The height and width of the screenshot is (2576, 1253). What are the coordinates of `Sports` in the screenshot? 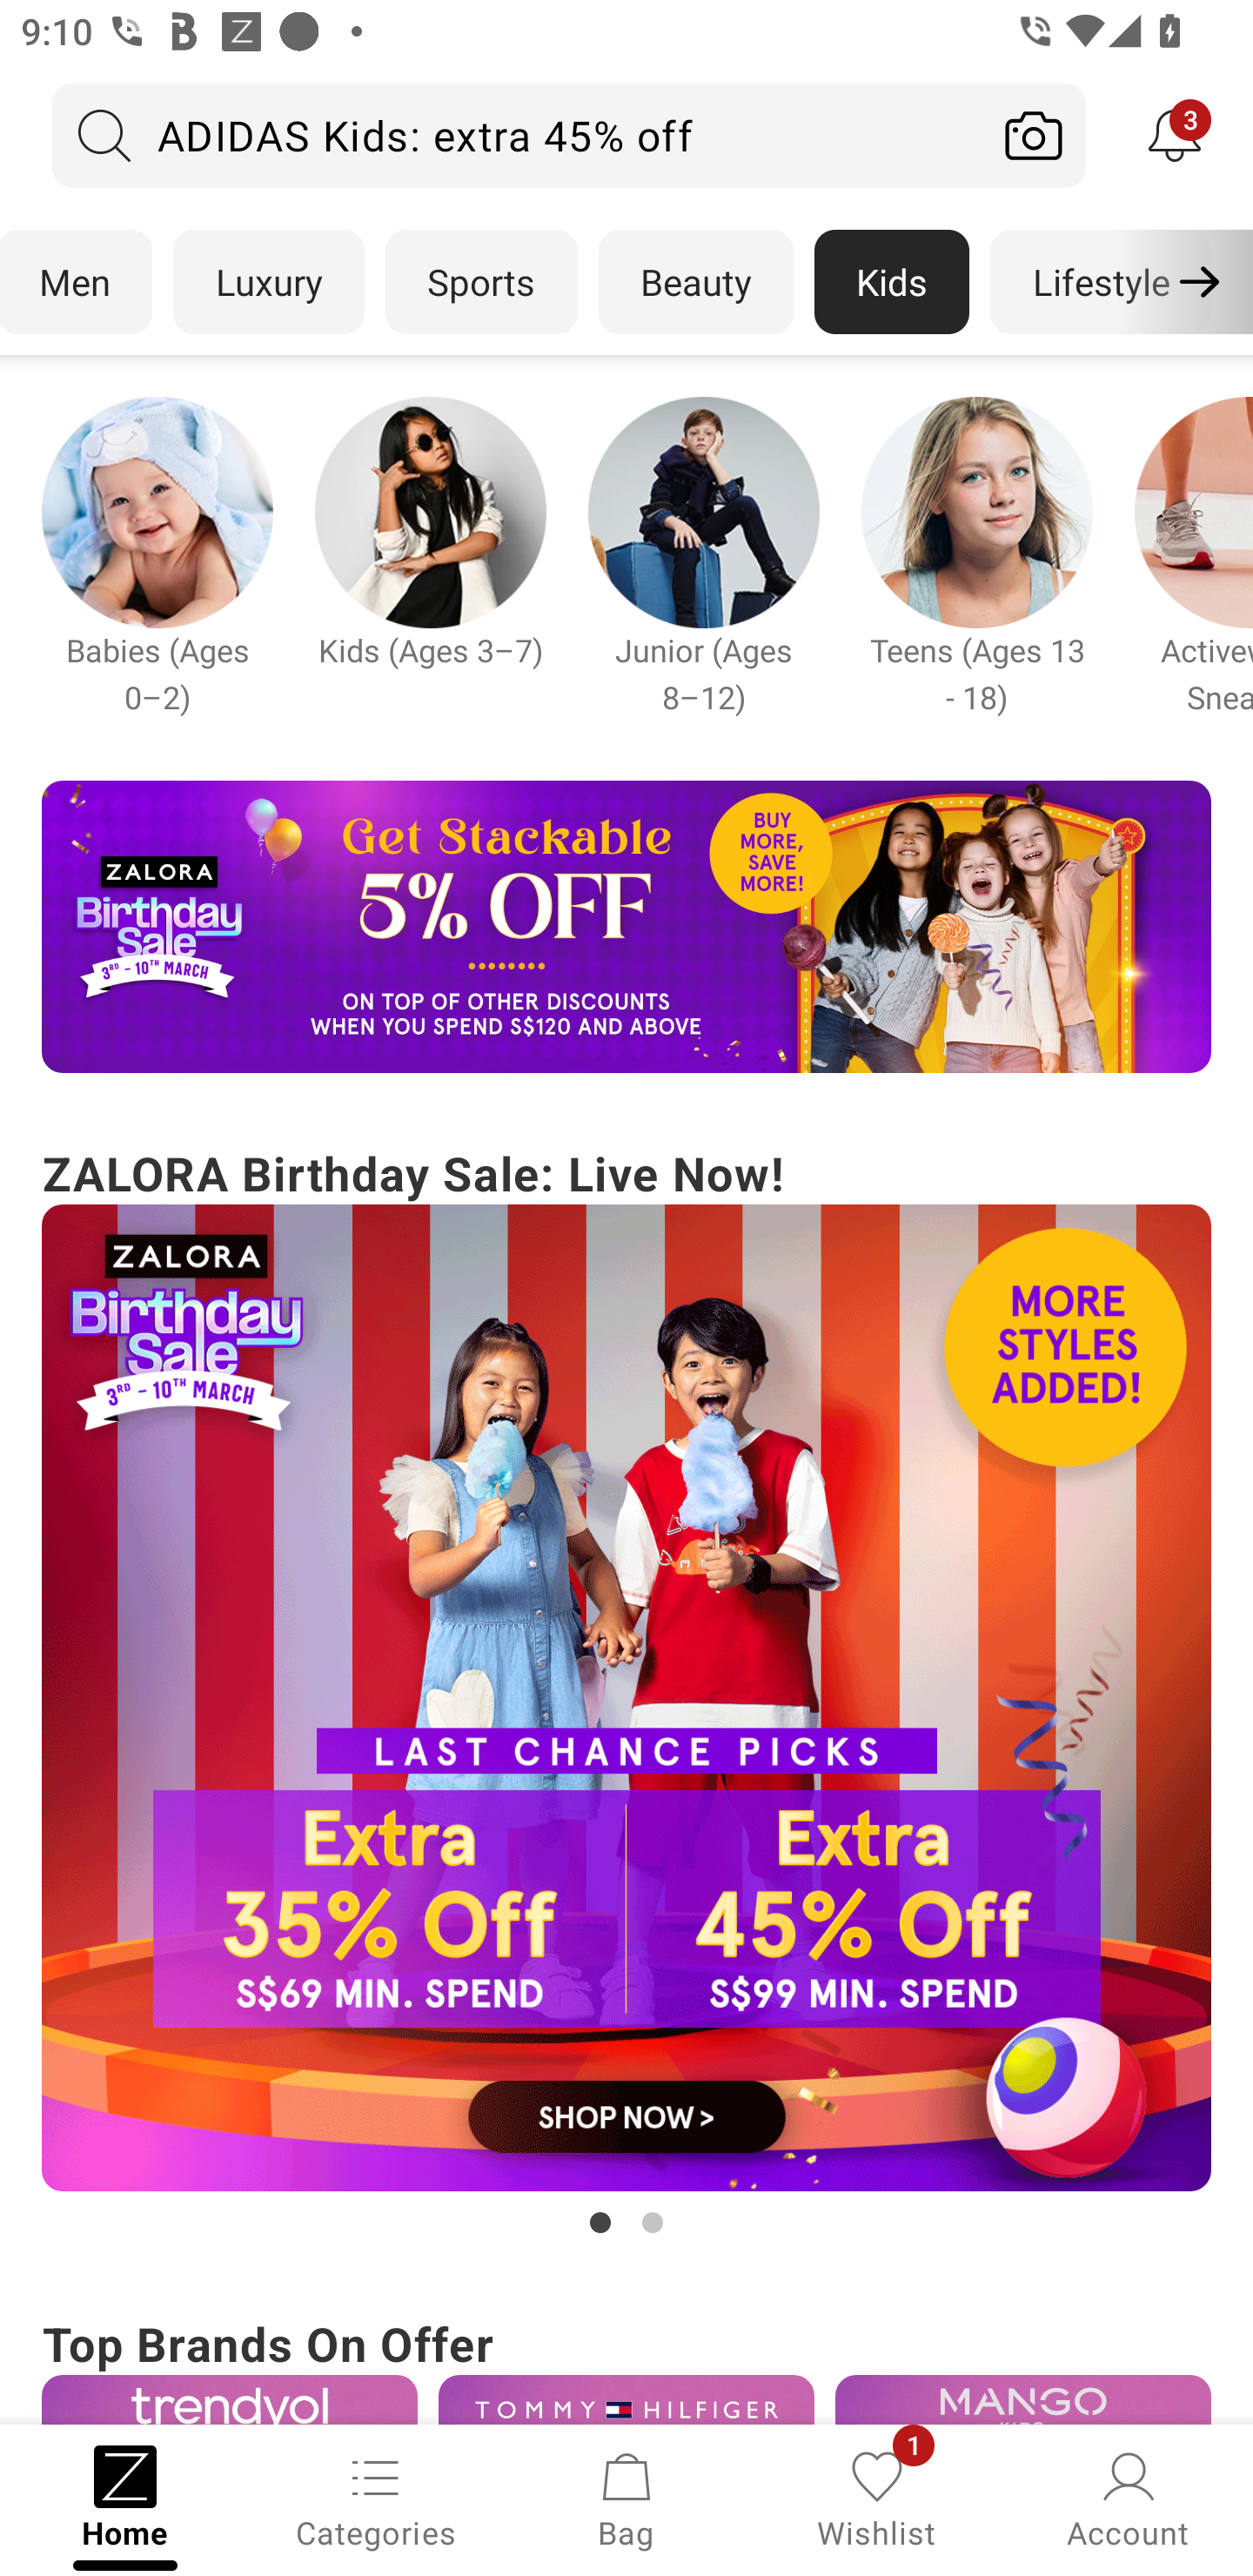 It's located at (481, 282).